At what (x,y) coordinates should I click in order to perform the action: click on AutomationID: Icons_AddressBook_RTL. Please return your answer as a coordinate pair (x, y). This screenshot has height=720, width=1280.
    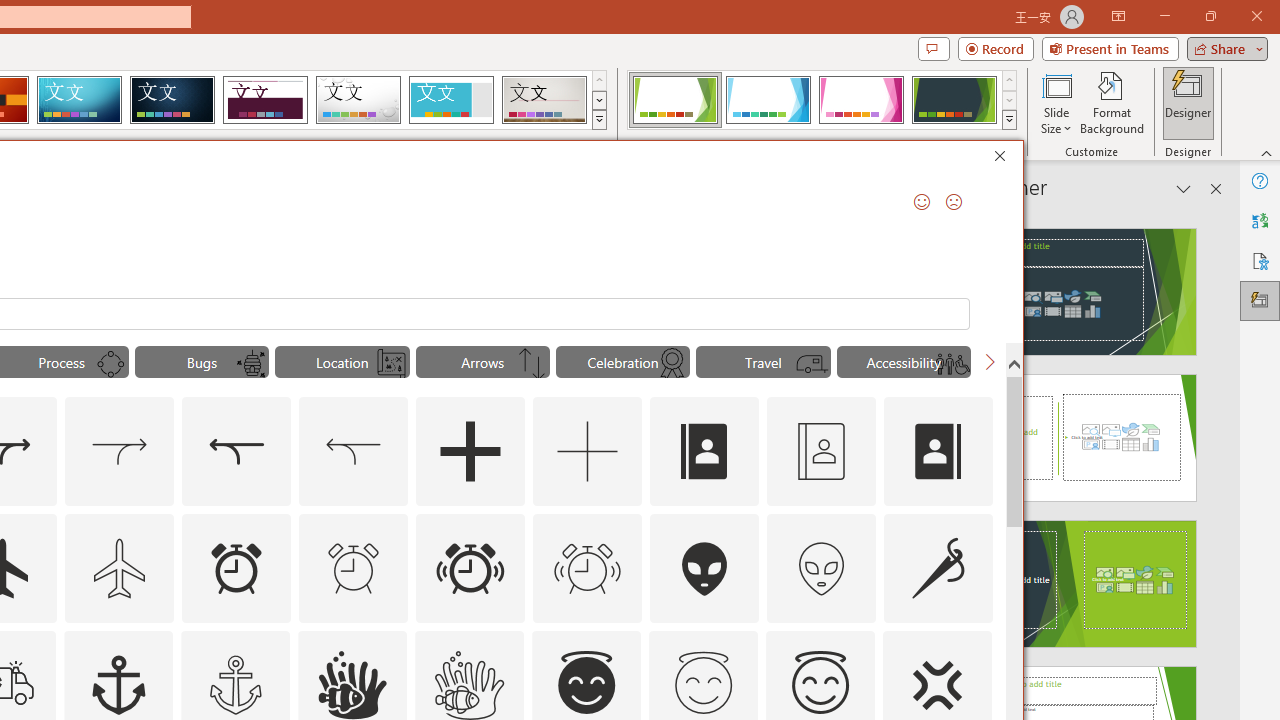
    Looking at the image, I should click on (938, 452).